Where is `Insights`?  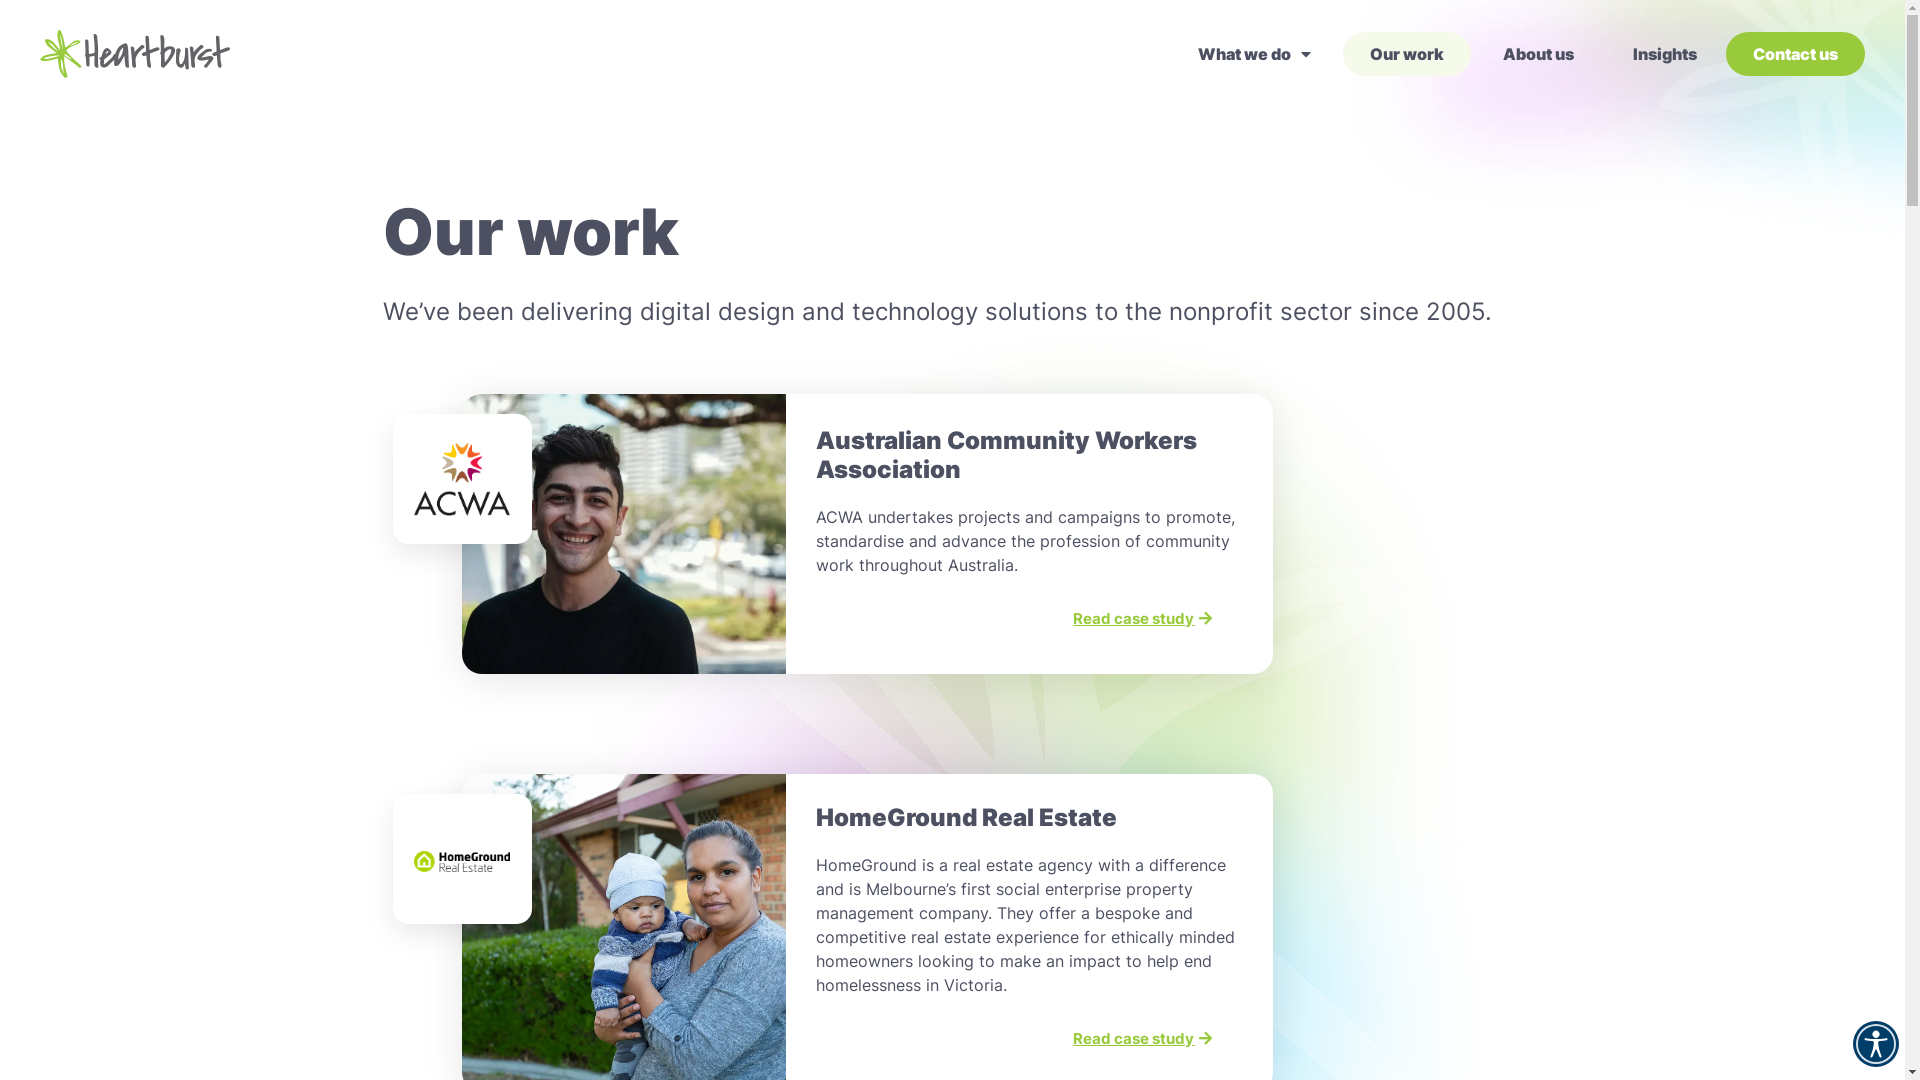
Insights is located at coordinates (1665, 54).